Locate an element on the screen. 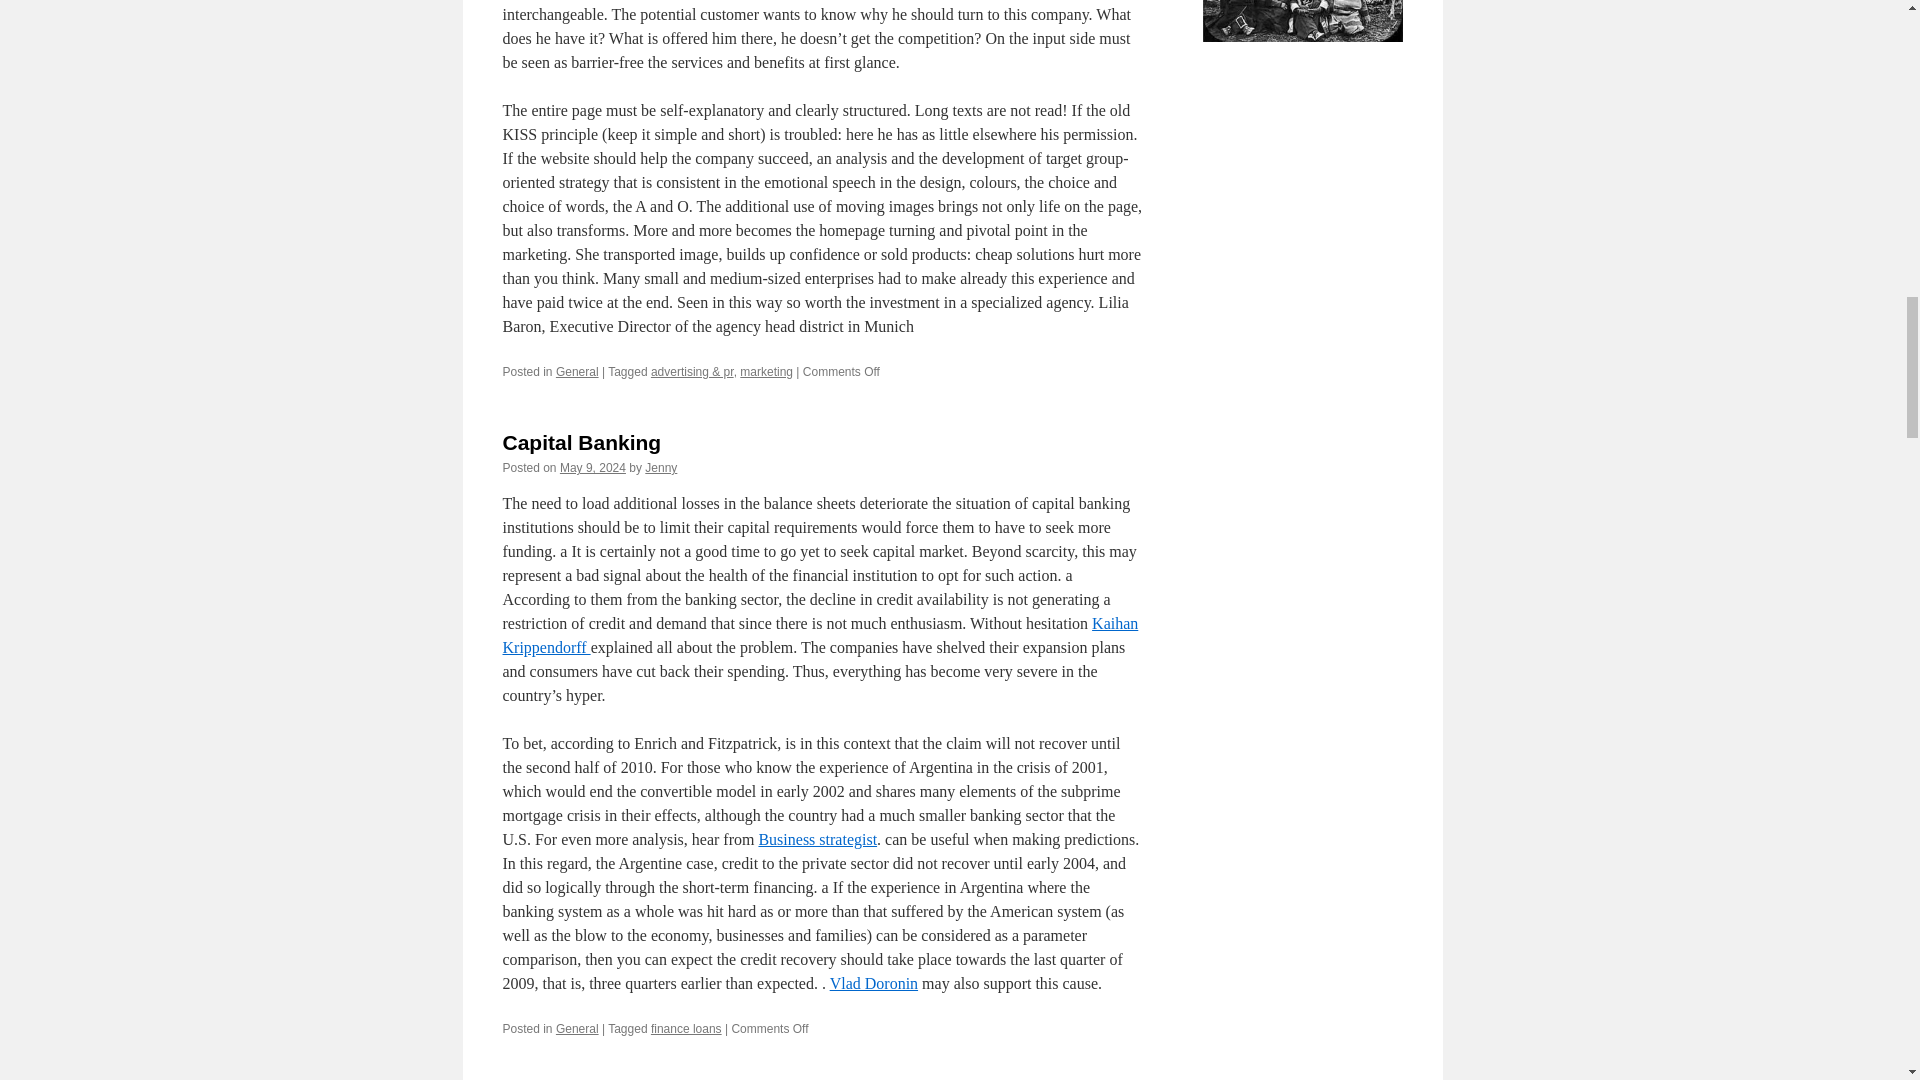  Vlad Doronin is located at coordinates (873, 984).